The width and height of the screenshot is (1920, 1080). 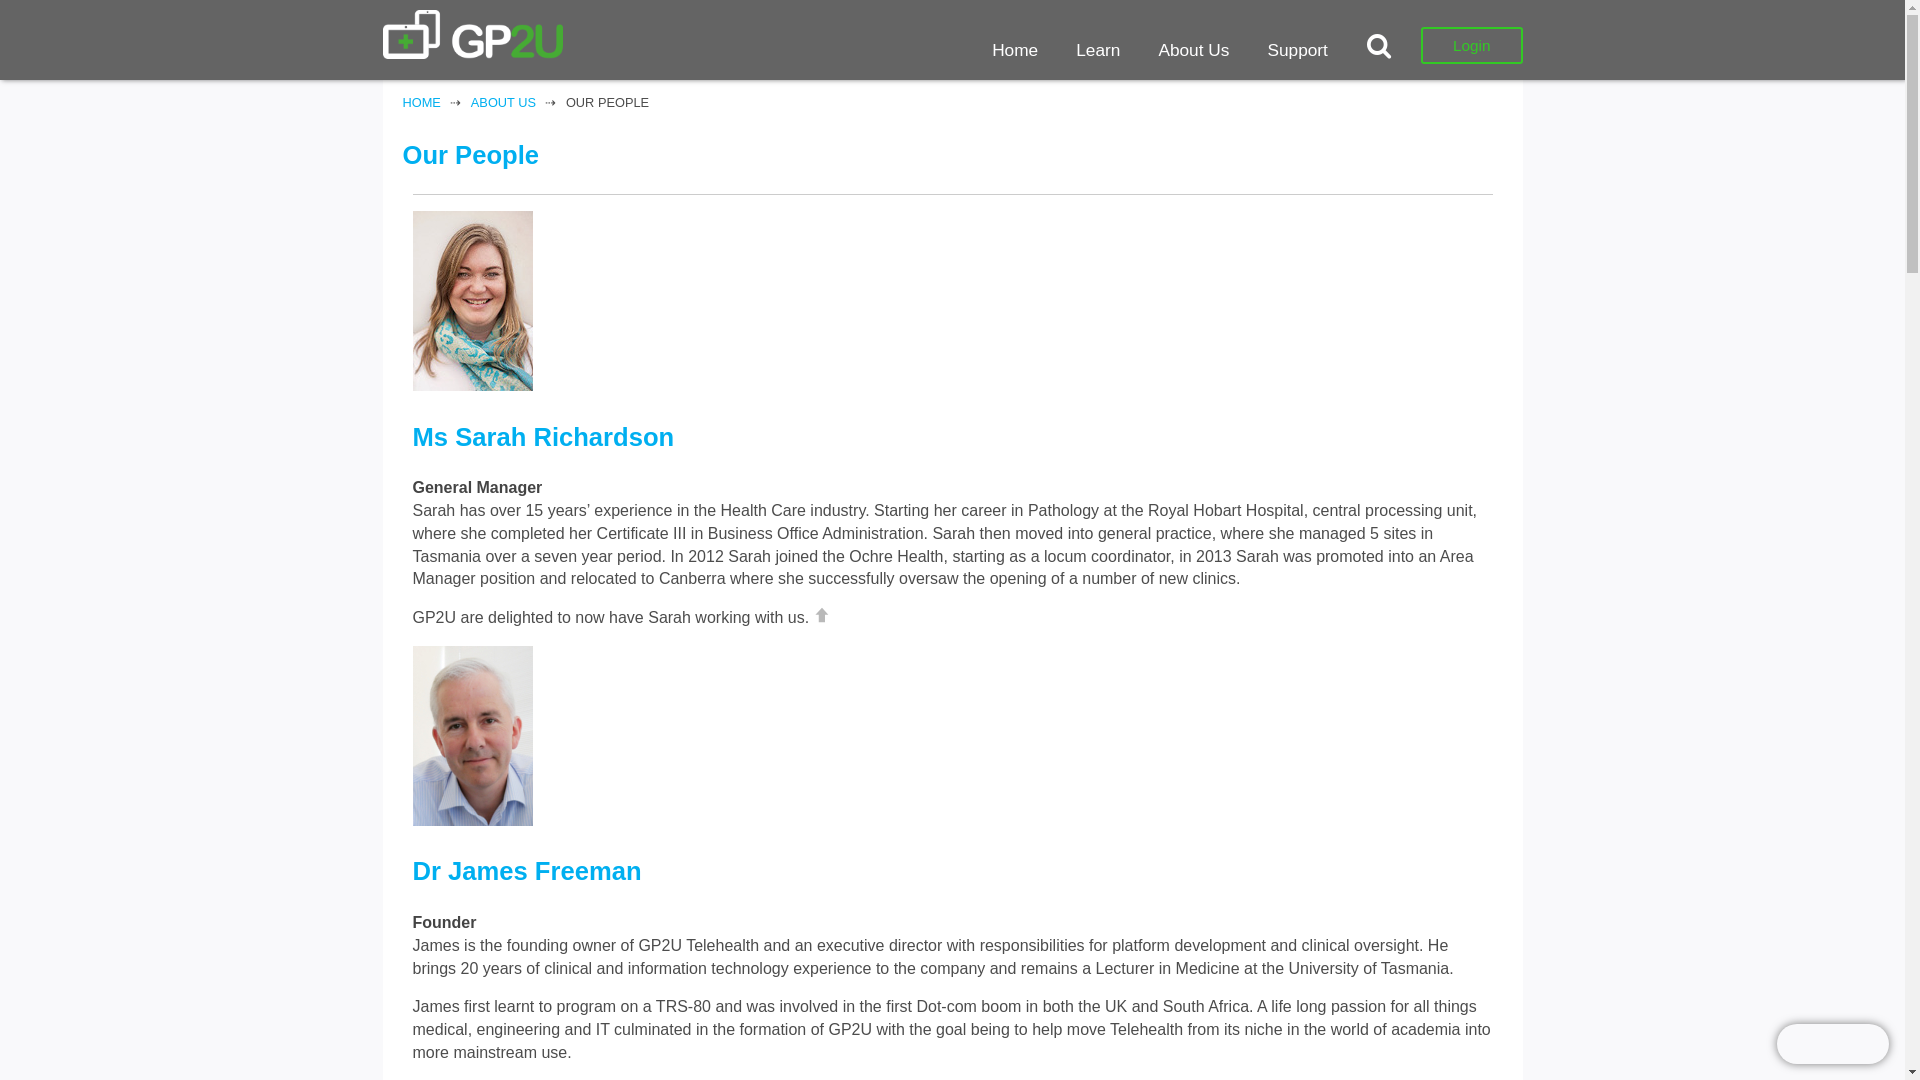 I want to click on ABOUT US, so click(x=502, y=102).